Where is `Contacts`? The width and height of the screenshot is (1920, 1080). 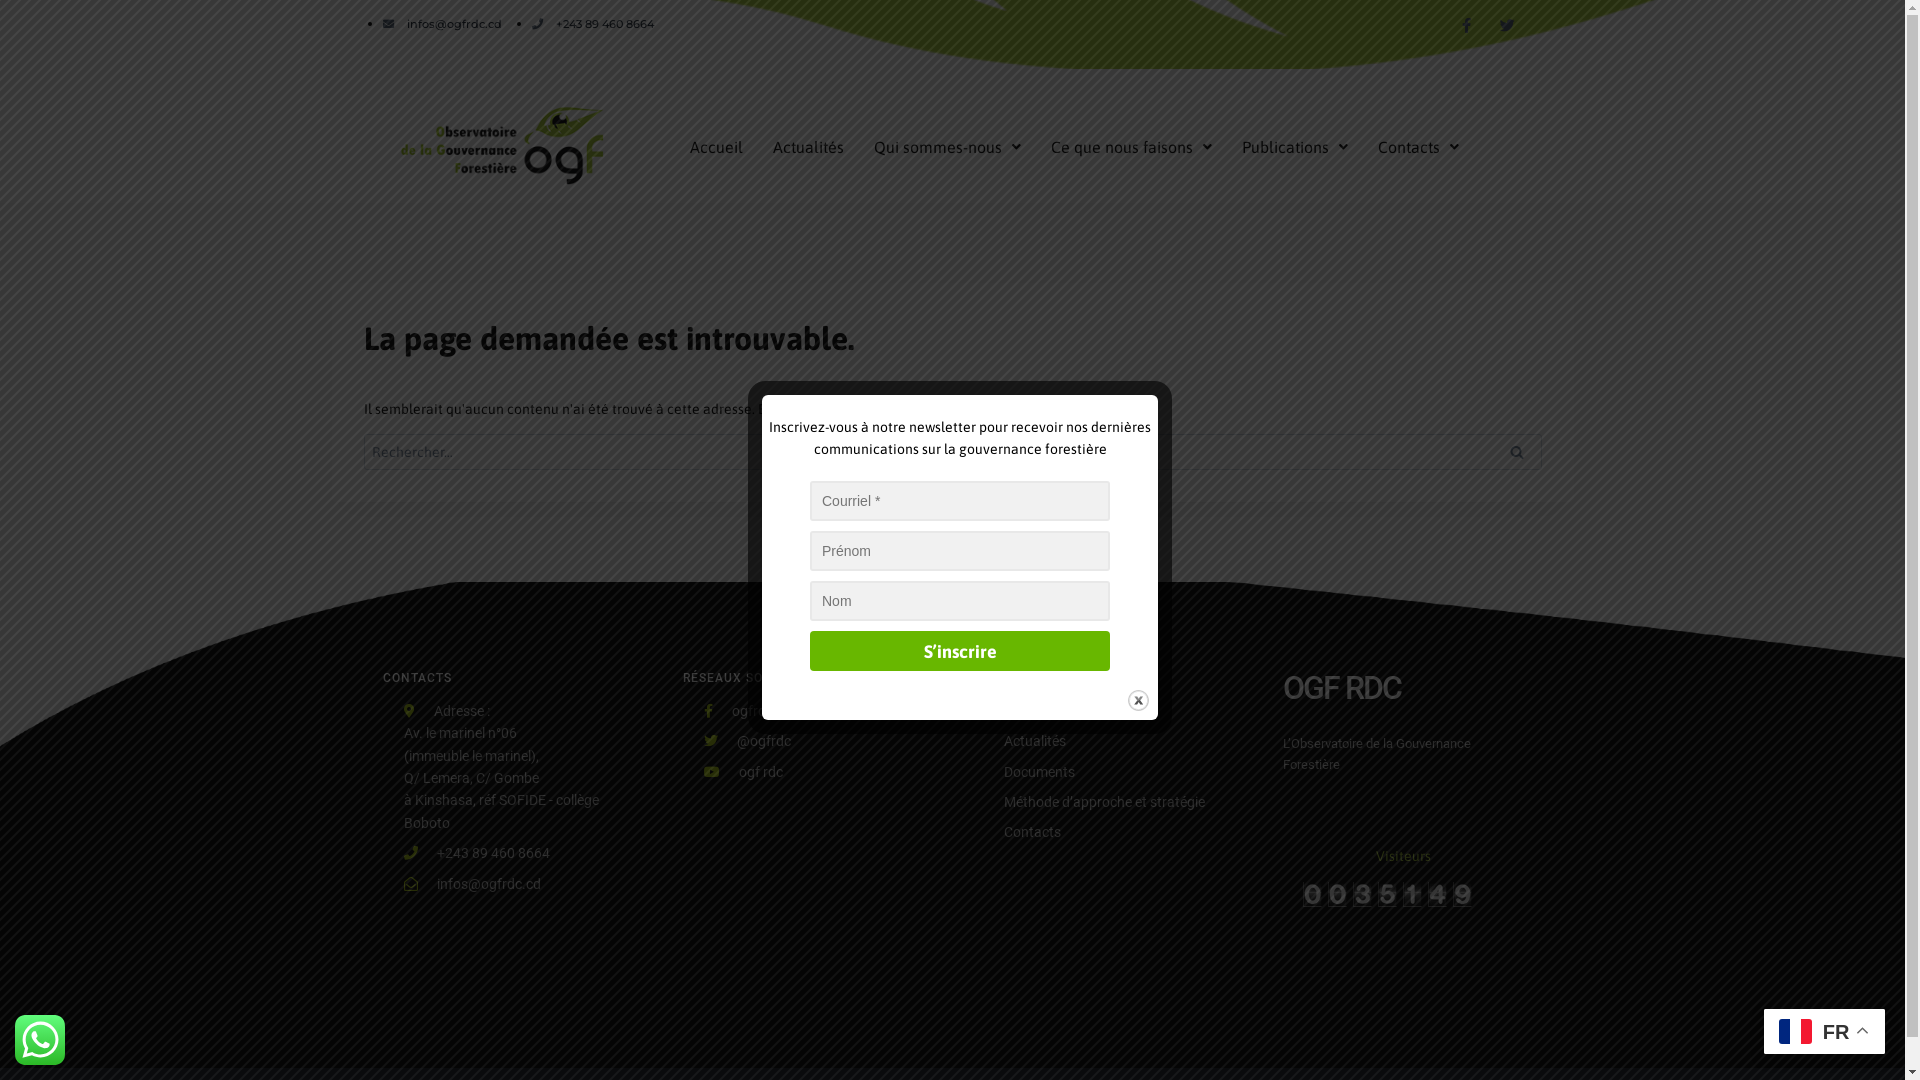
Contacts is located at coordinates (1032, 832).